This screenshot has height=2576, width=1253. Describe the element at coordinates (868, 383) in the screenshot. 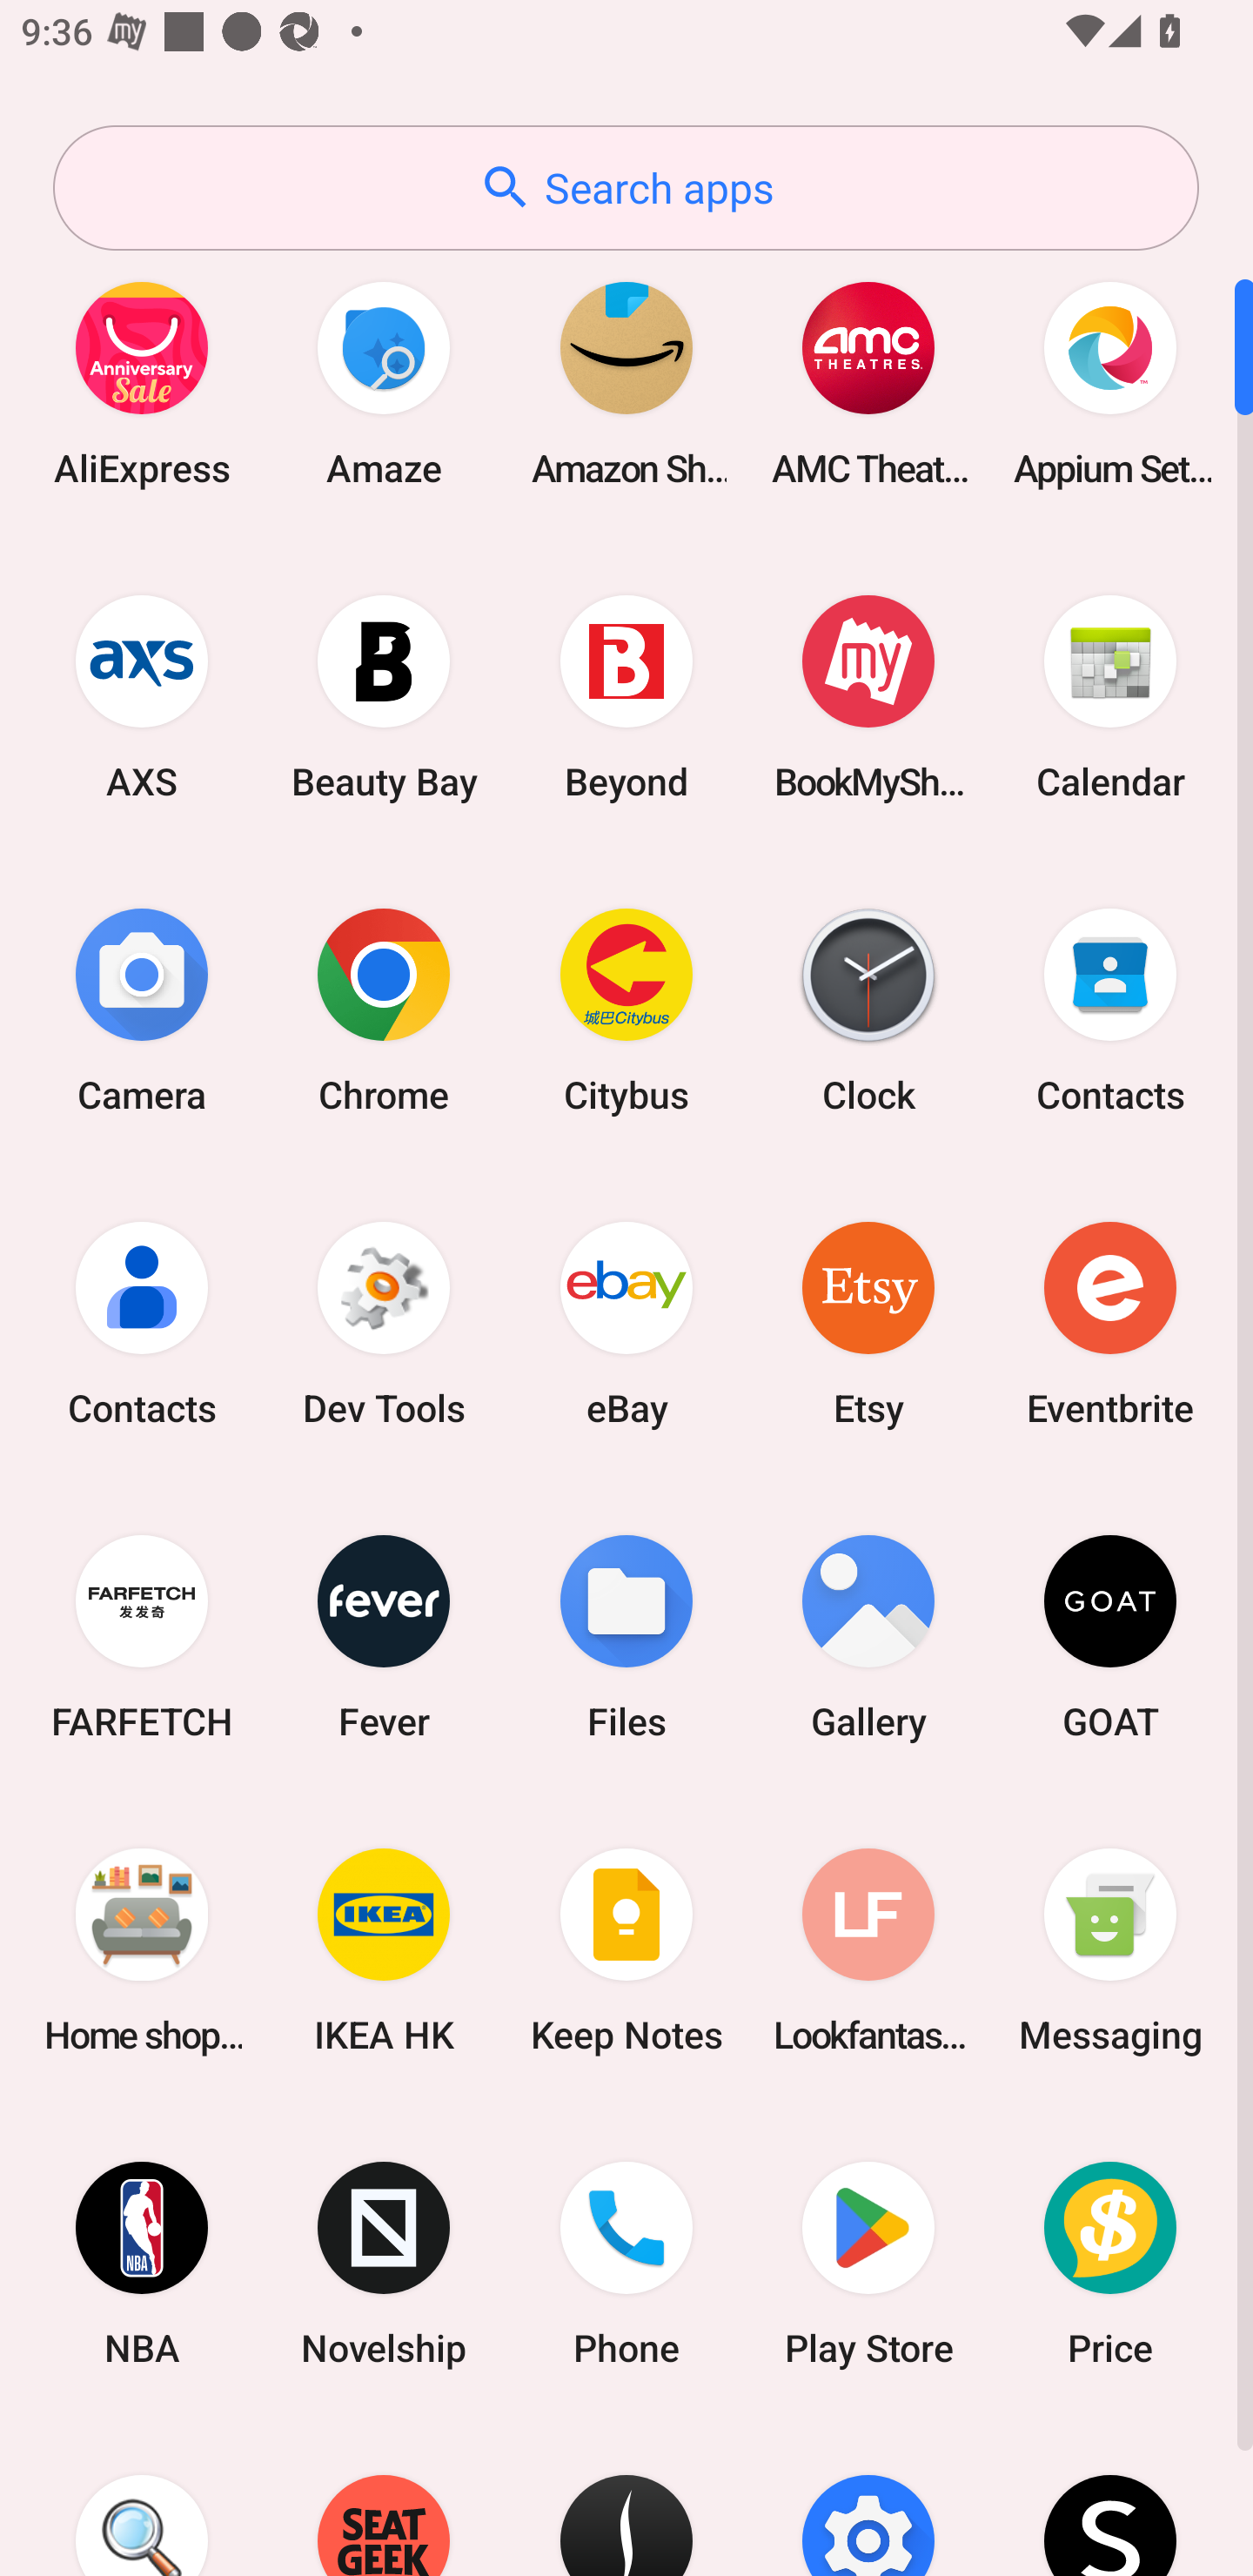

I see `AMC Theatres` at that location.